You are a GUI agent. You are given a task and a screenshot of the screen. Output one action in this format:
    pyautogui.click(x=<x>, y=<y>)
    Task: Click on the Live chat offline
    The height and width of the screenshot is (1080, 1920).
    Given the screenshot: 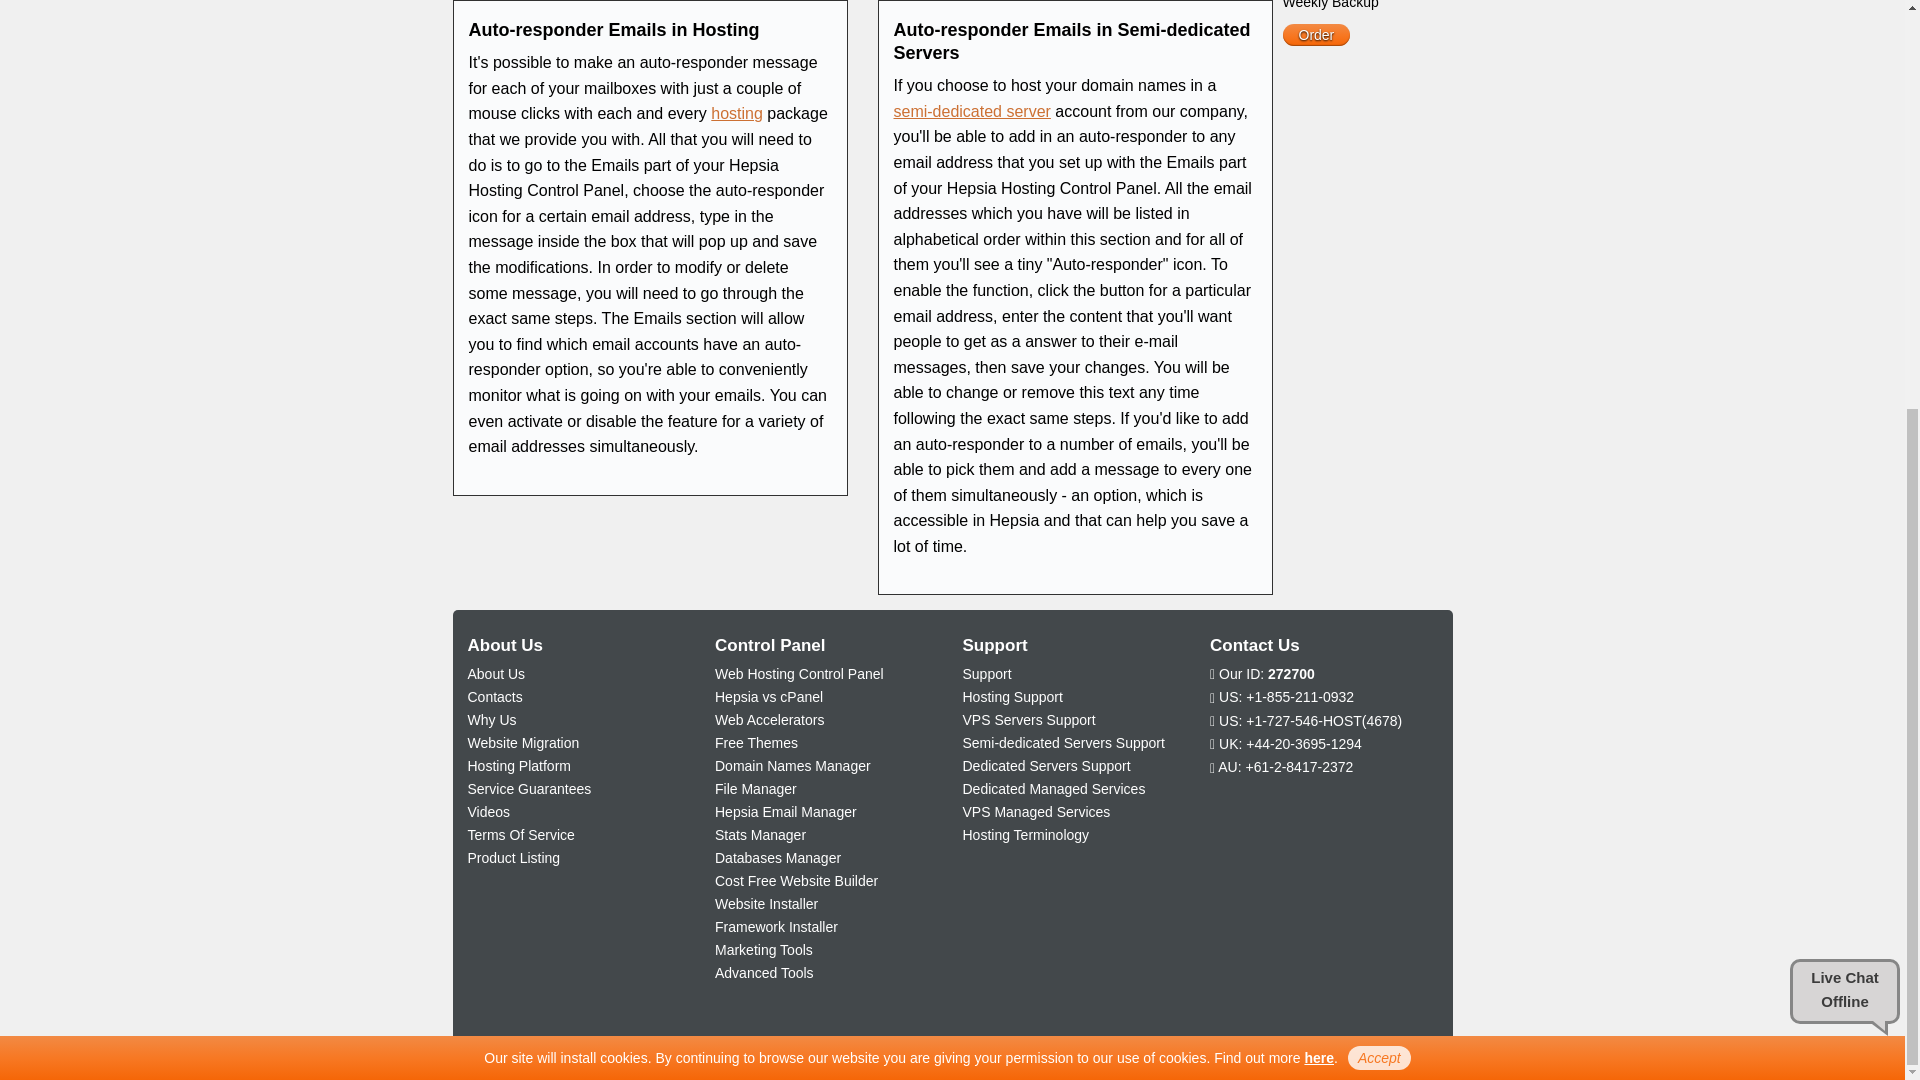 What is the action you would take?
    pyautogui.click(x=1844, y=343)
    